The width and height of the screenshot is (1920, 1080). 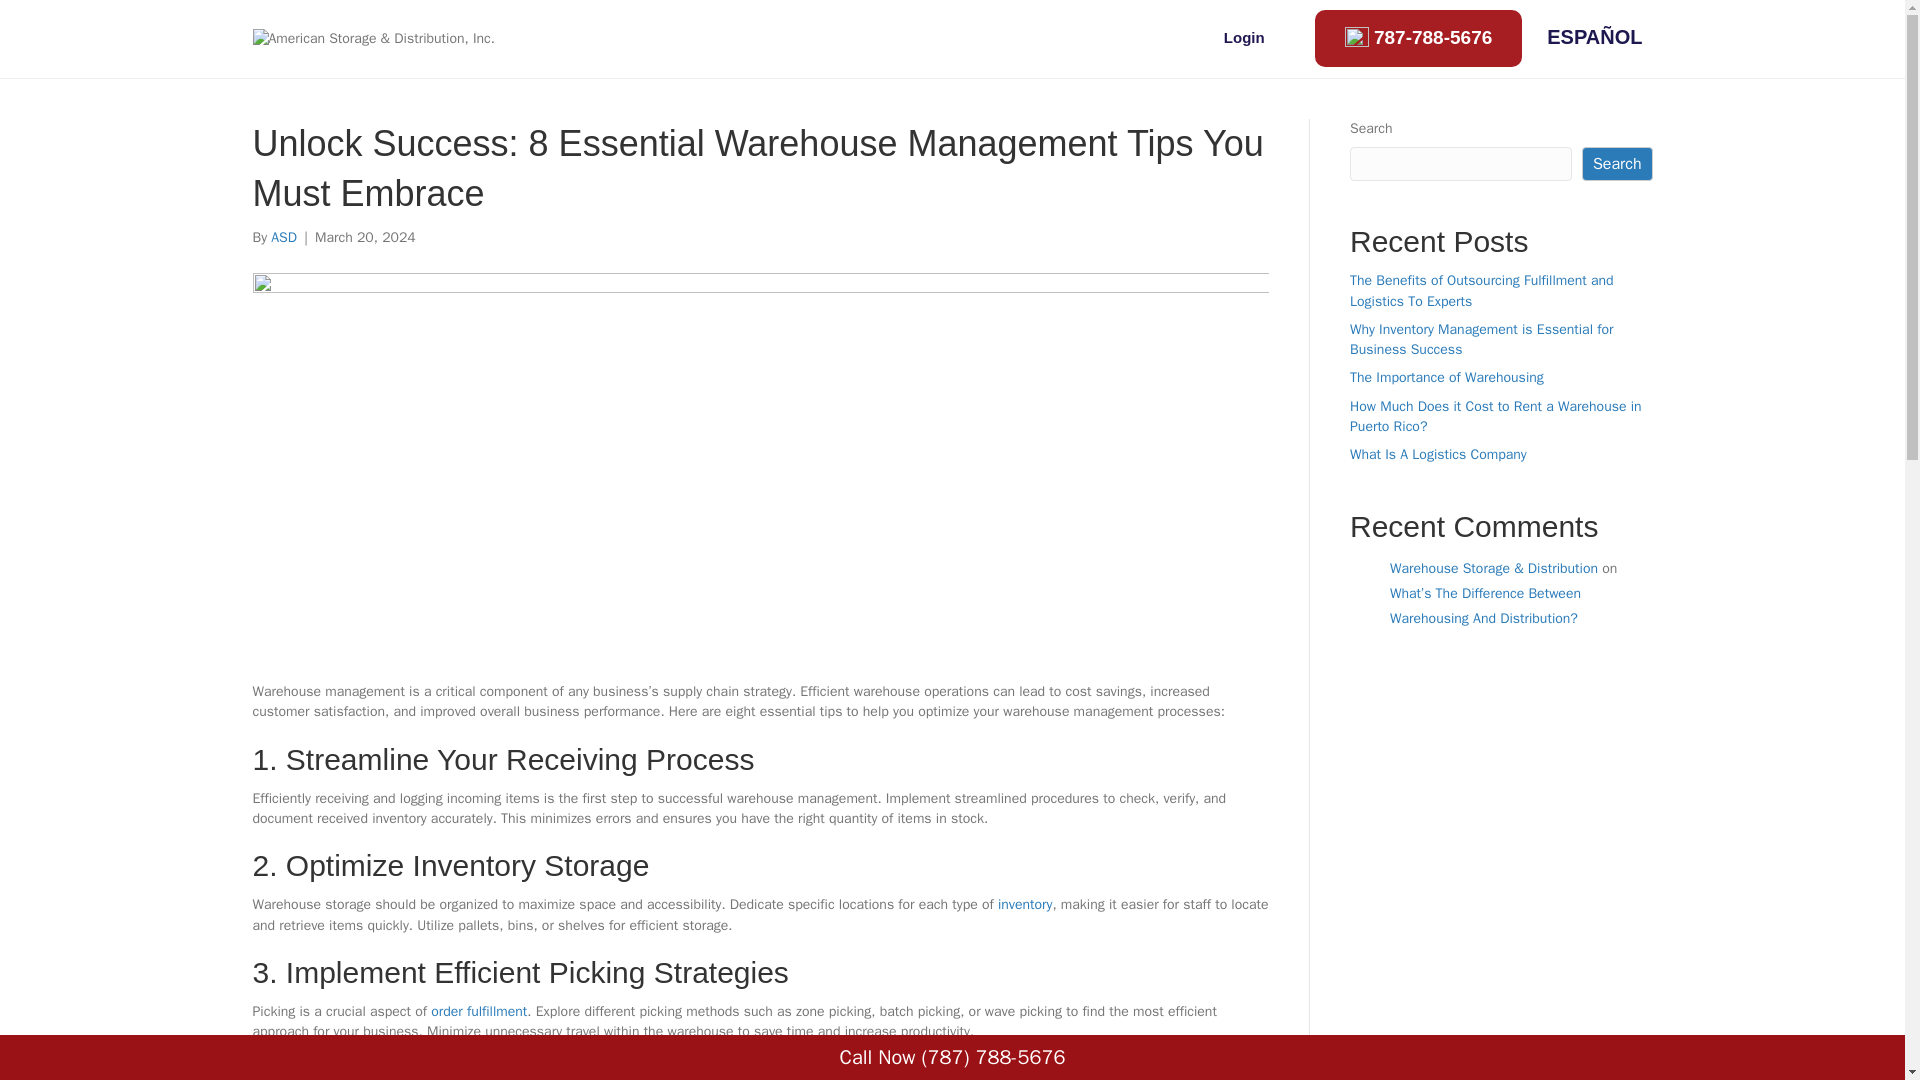 What do you see at coordinates (1418, 38) in the screenshot?
I see `787-788-5676` at bounding box center [1418, 38].